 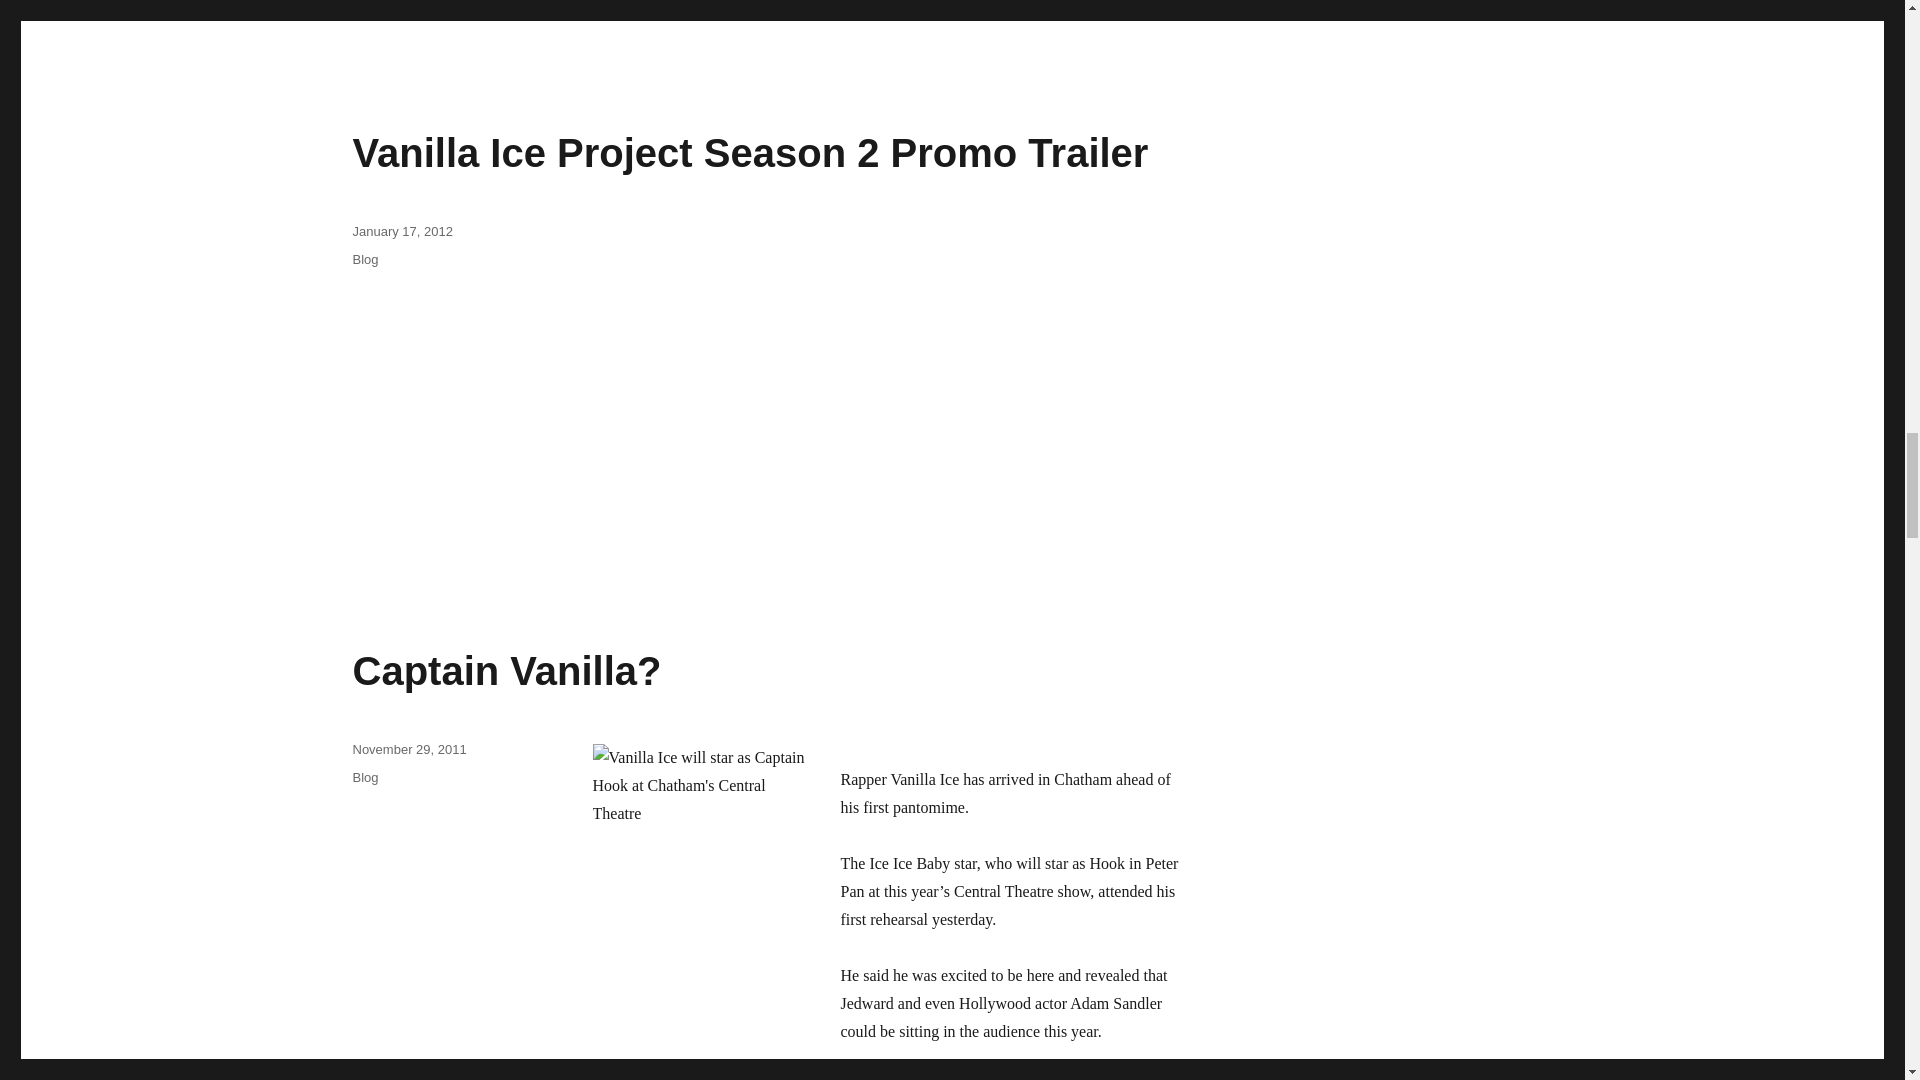 What do you see at coordinates (750, 152) in the screenshot?
I see `Vanilla Ice Project Season 2 Promo Trailer` at bounding box center [750, 152].